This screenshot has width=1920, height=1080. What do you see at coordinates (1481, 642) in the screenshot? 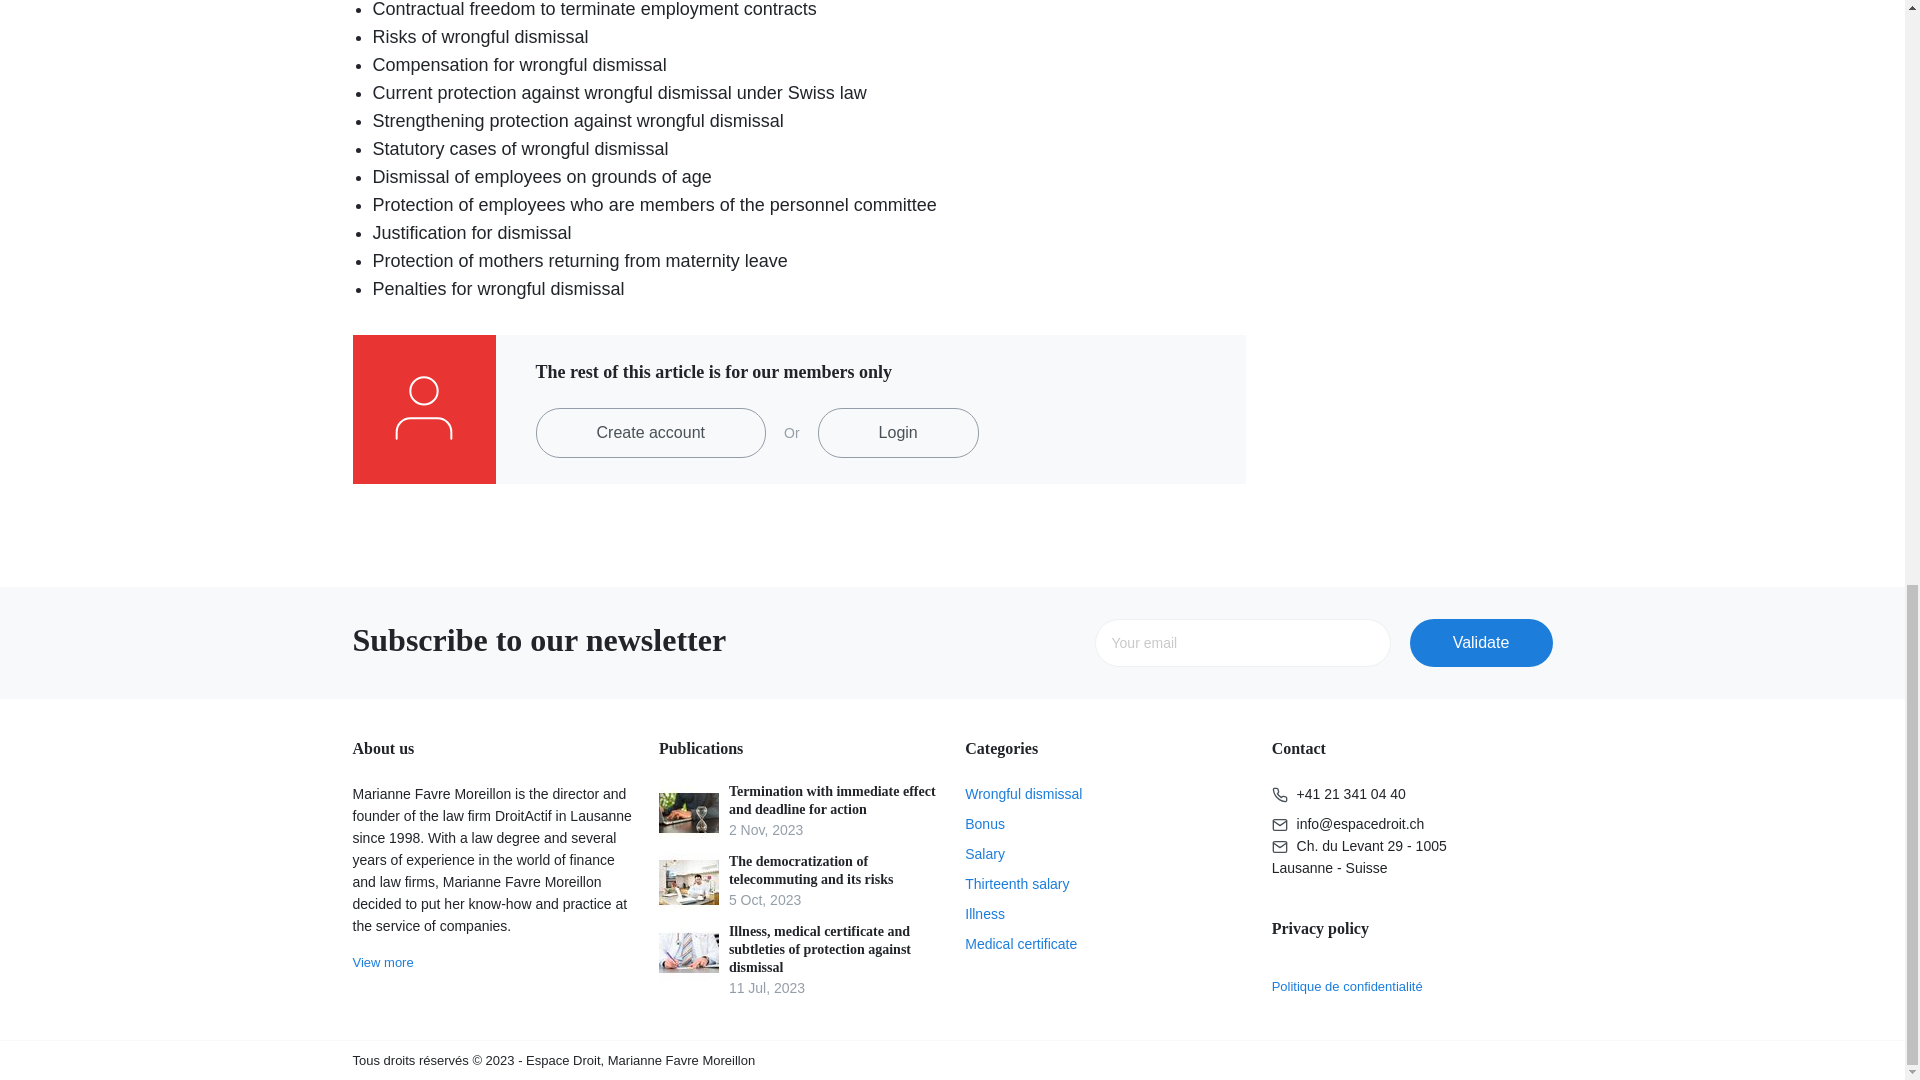
I see `Go` at bounding box center [1481, 642].